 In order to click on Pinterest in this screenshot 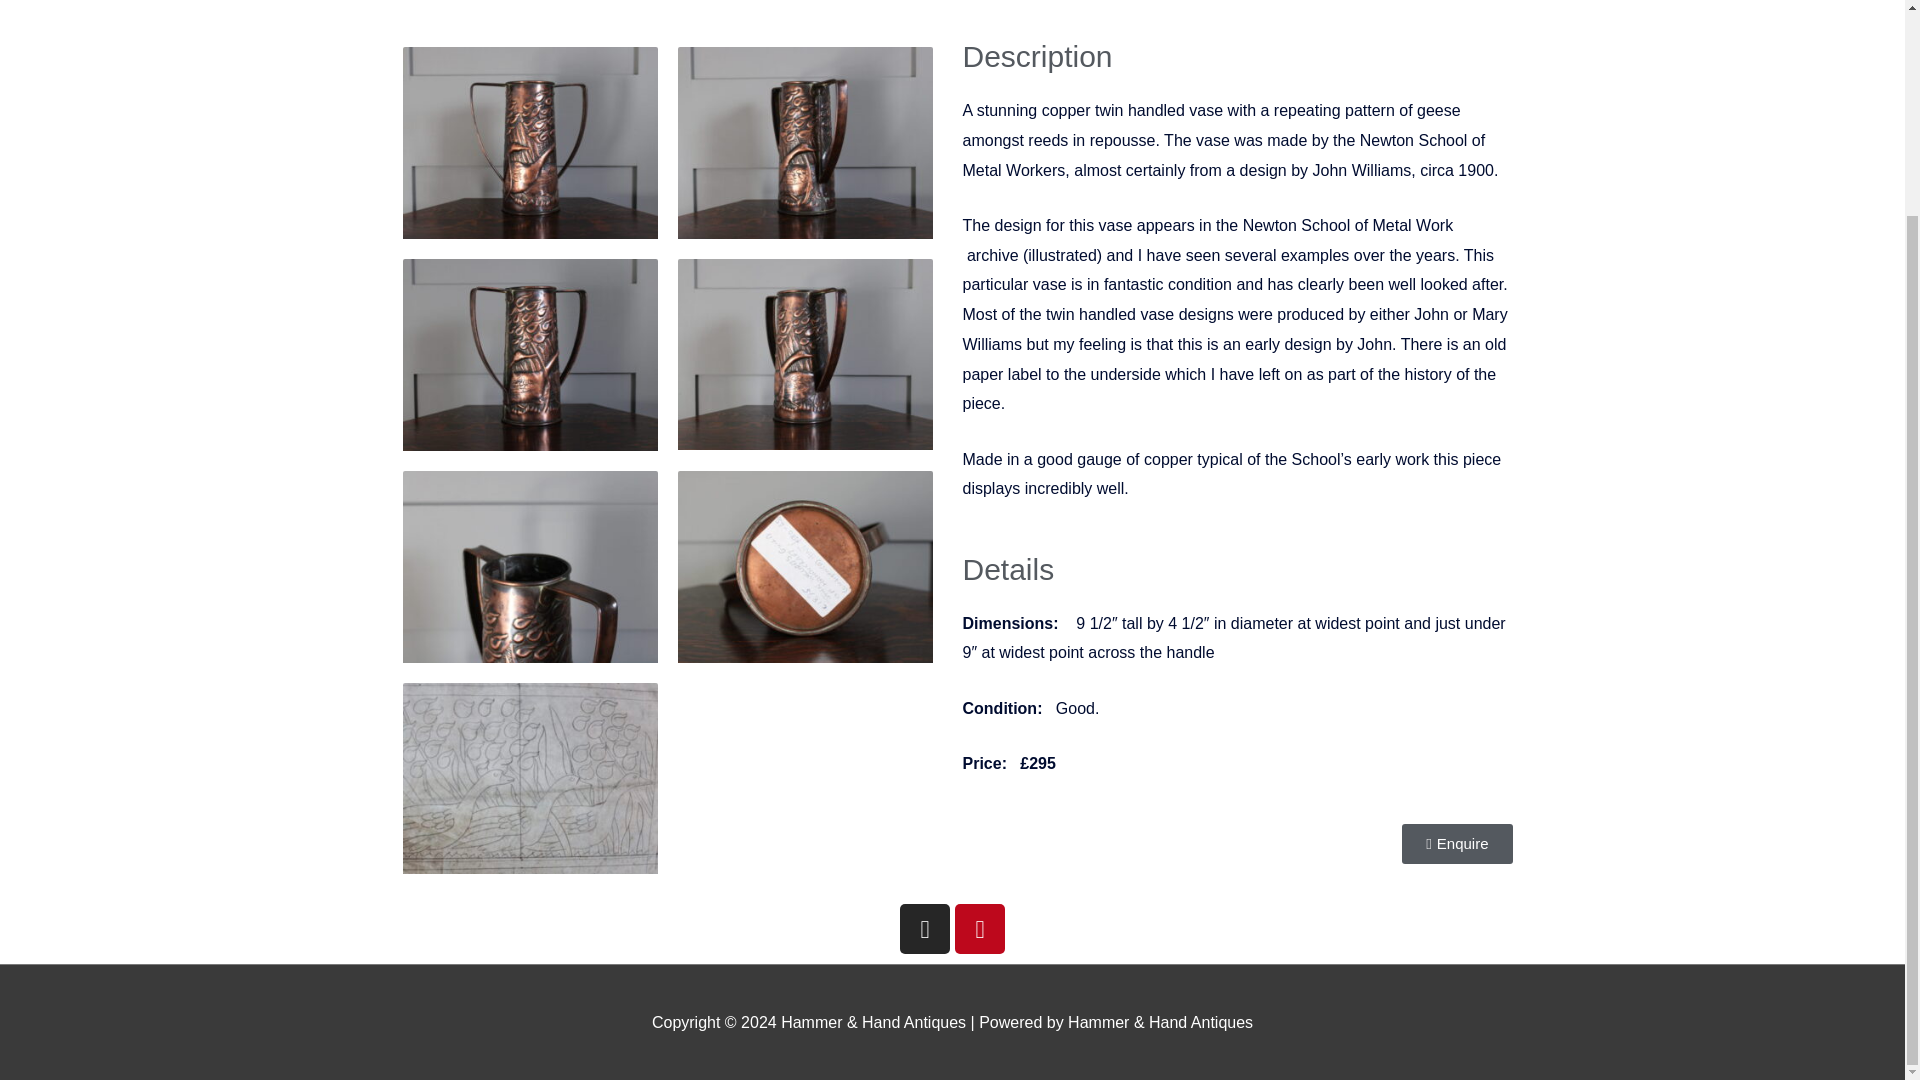, I will do `click(979, 928)`.